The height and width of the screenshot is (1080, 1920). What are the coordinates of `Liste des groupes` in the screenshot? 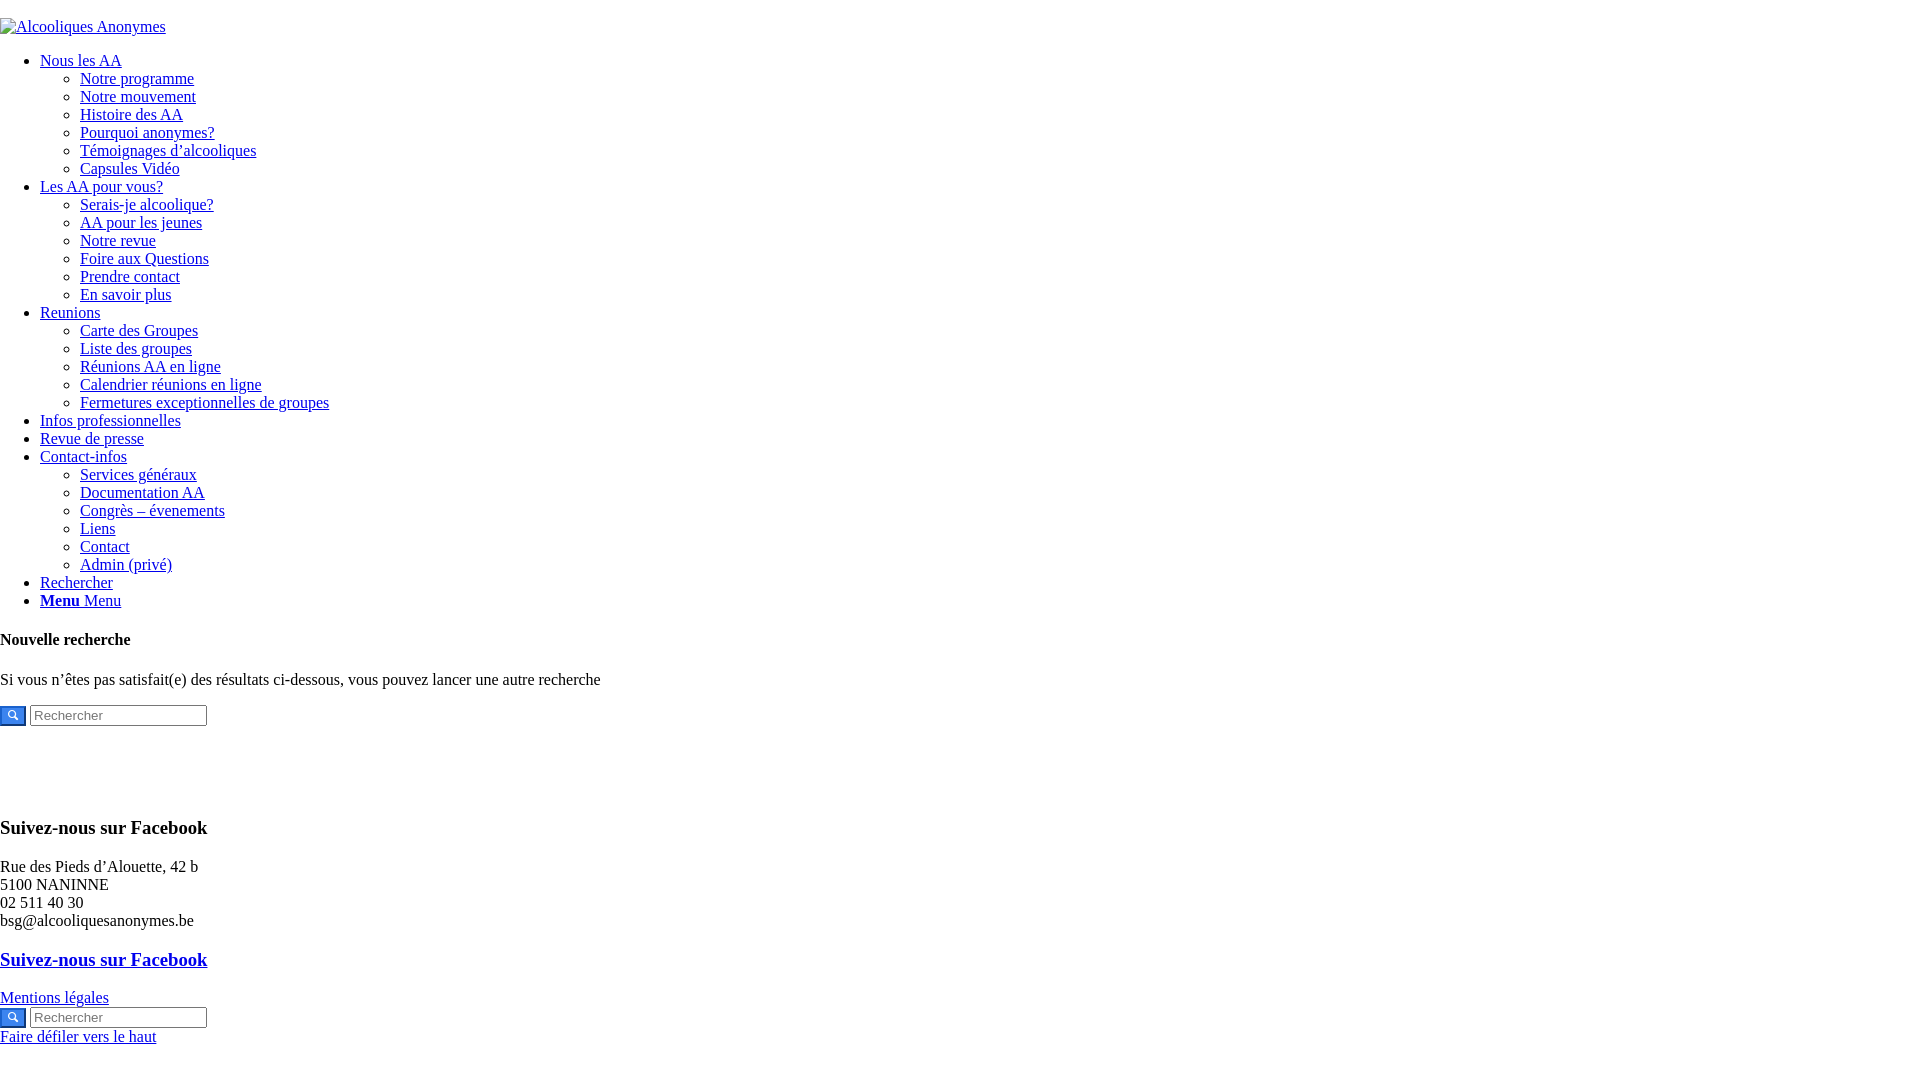 It's located at (136, 348).